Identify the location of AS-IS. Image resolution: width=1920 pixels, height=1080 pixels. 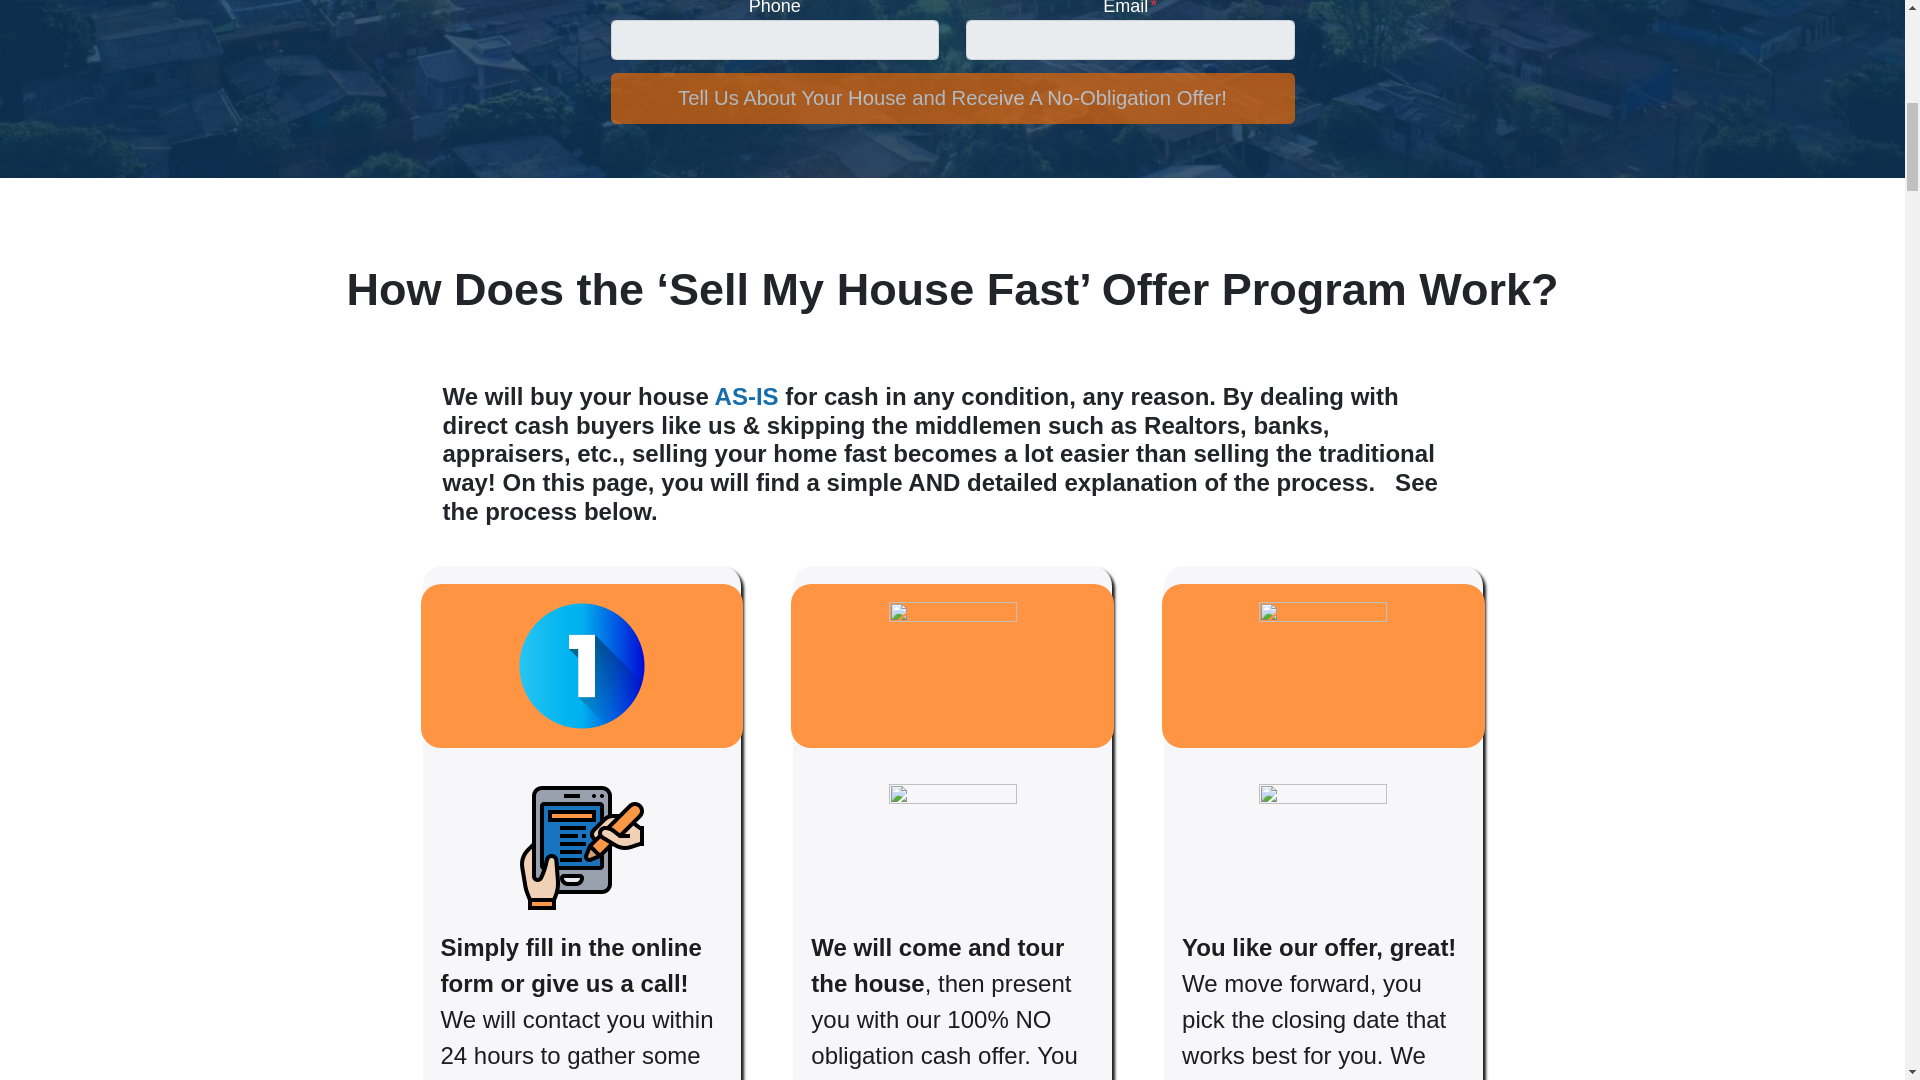
(746, 396).